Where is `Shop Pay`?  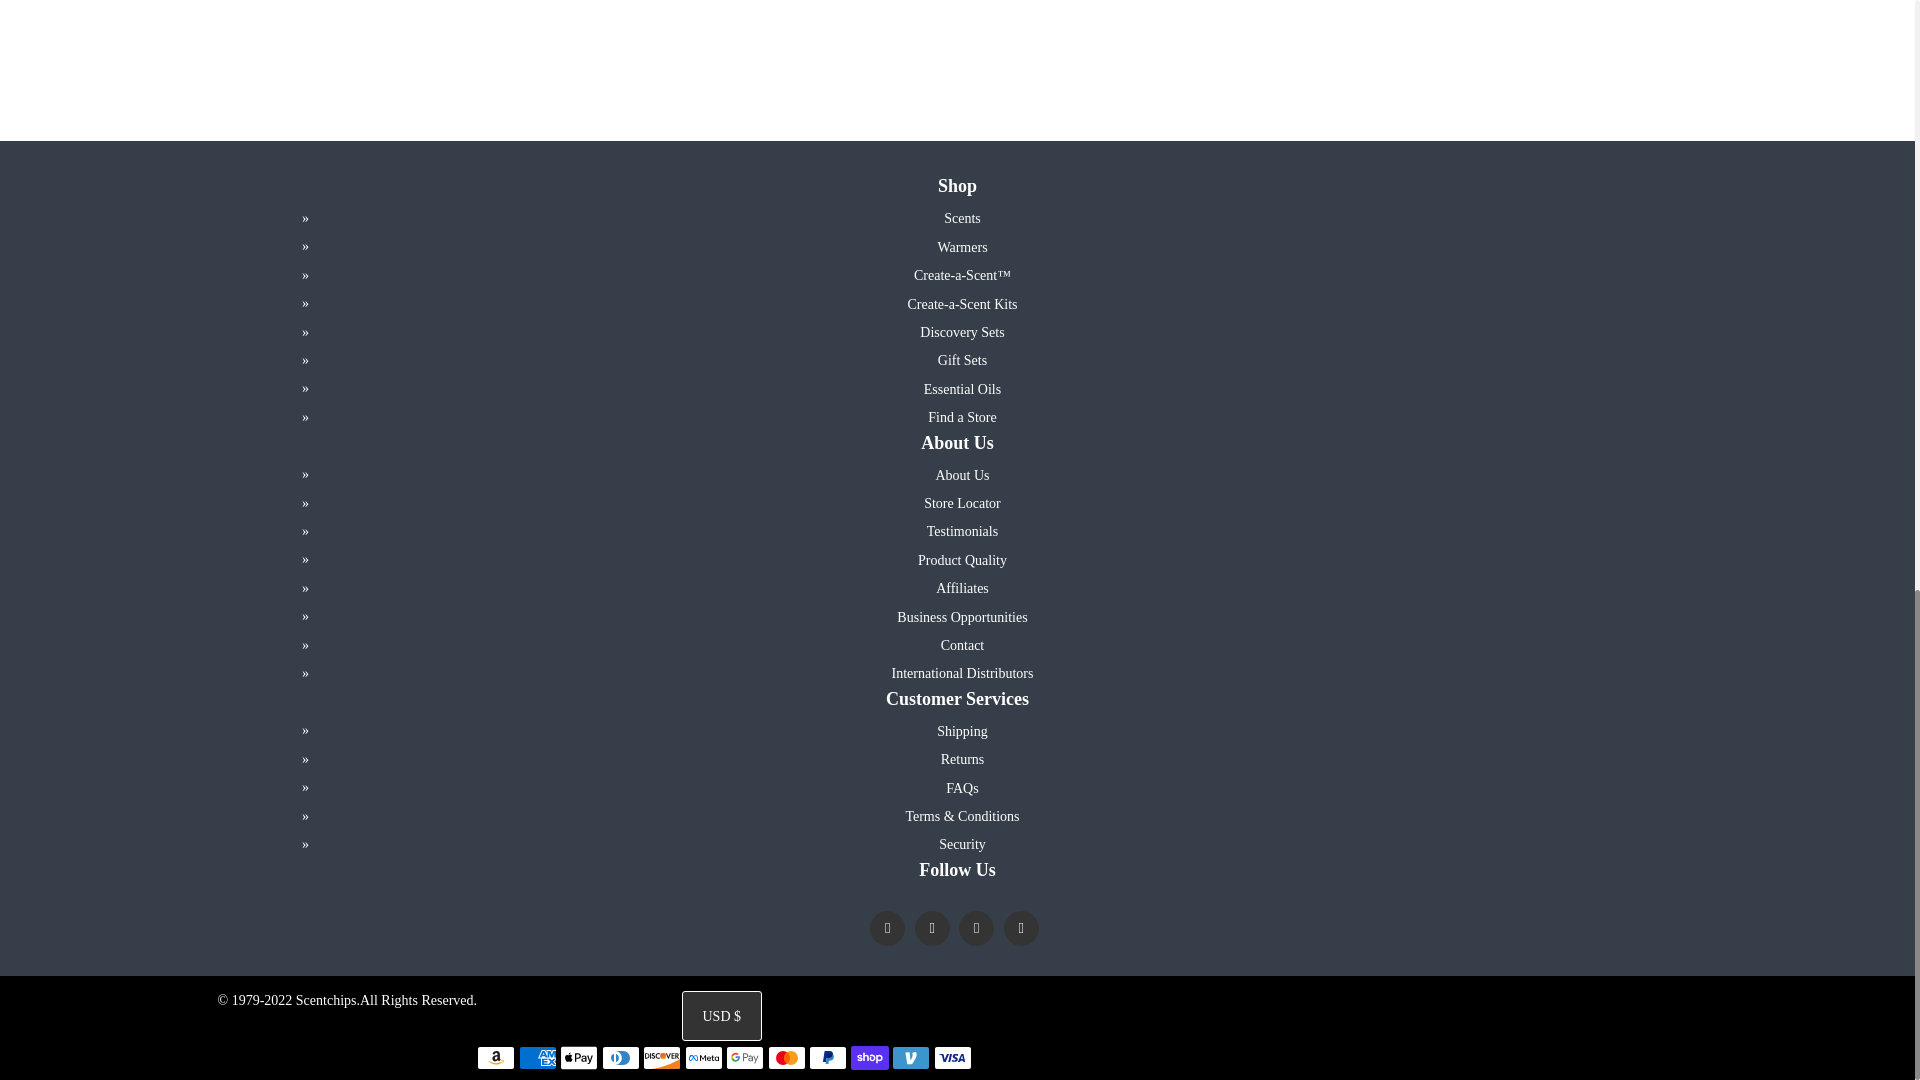
Shop Pay is located at coordinates (869, 1058).